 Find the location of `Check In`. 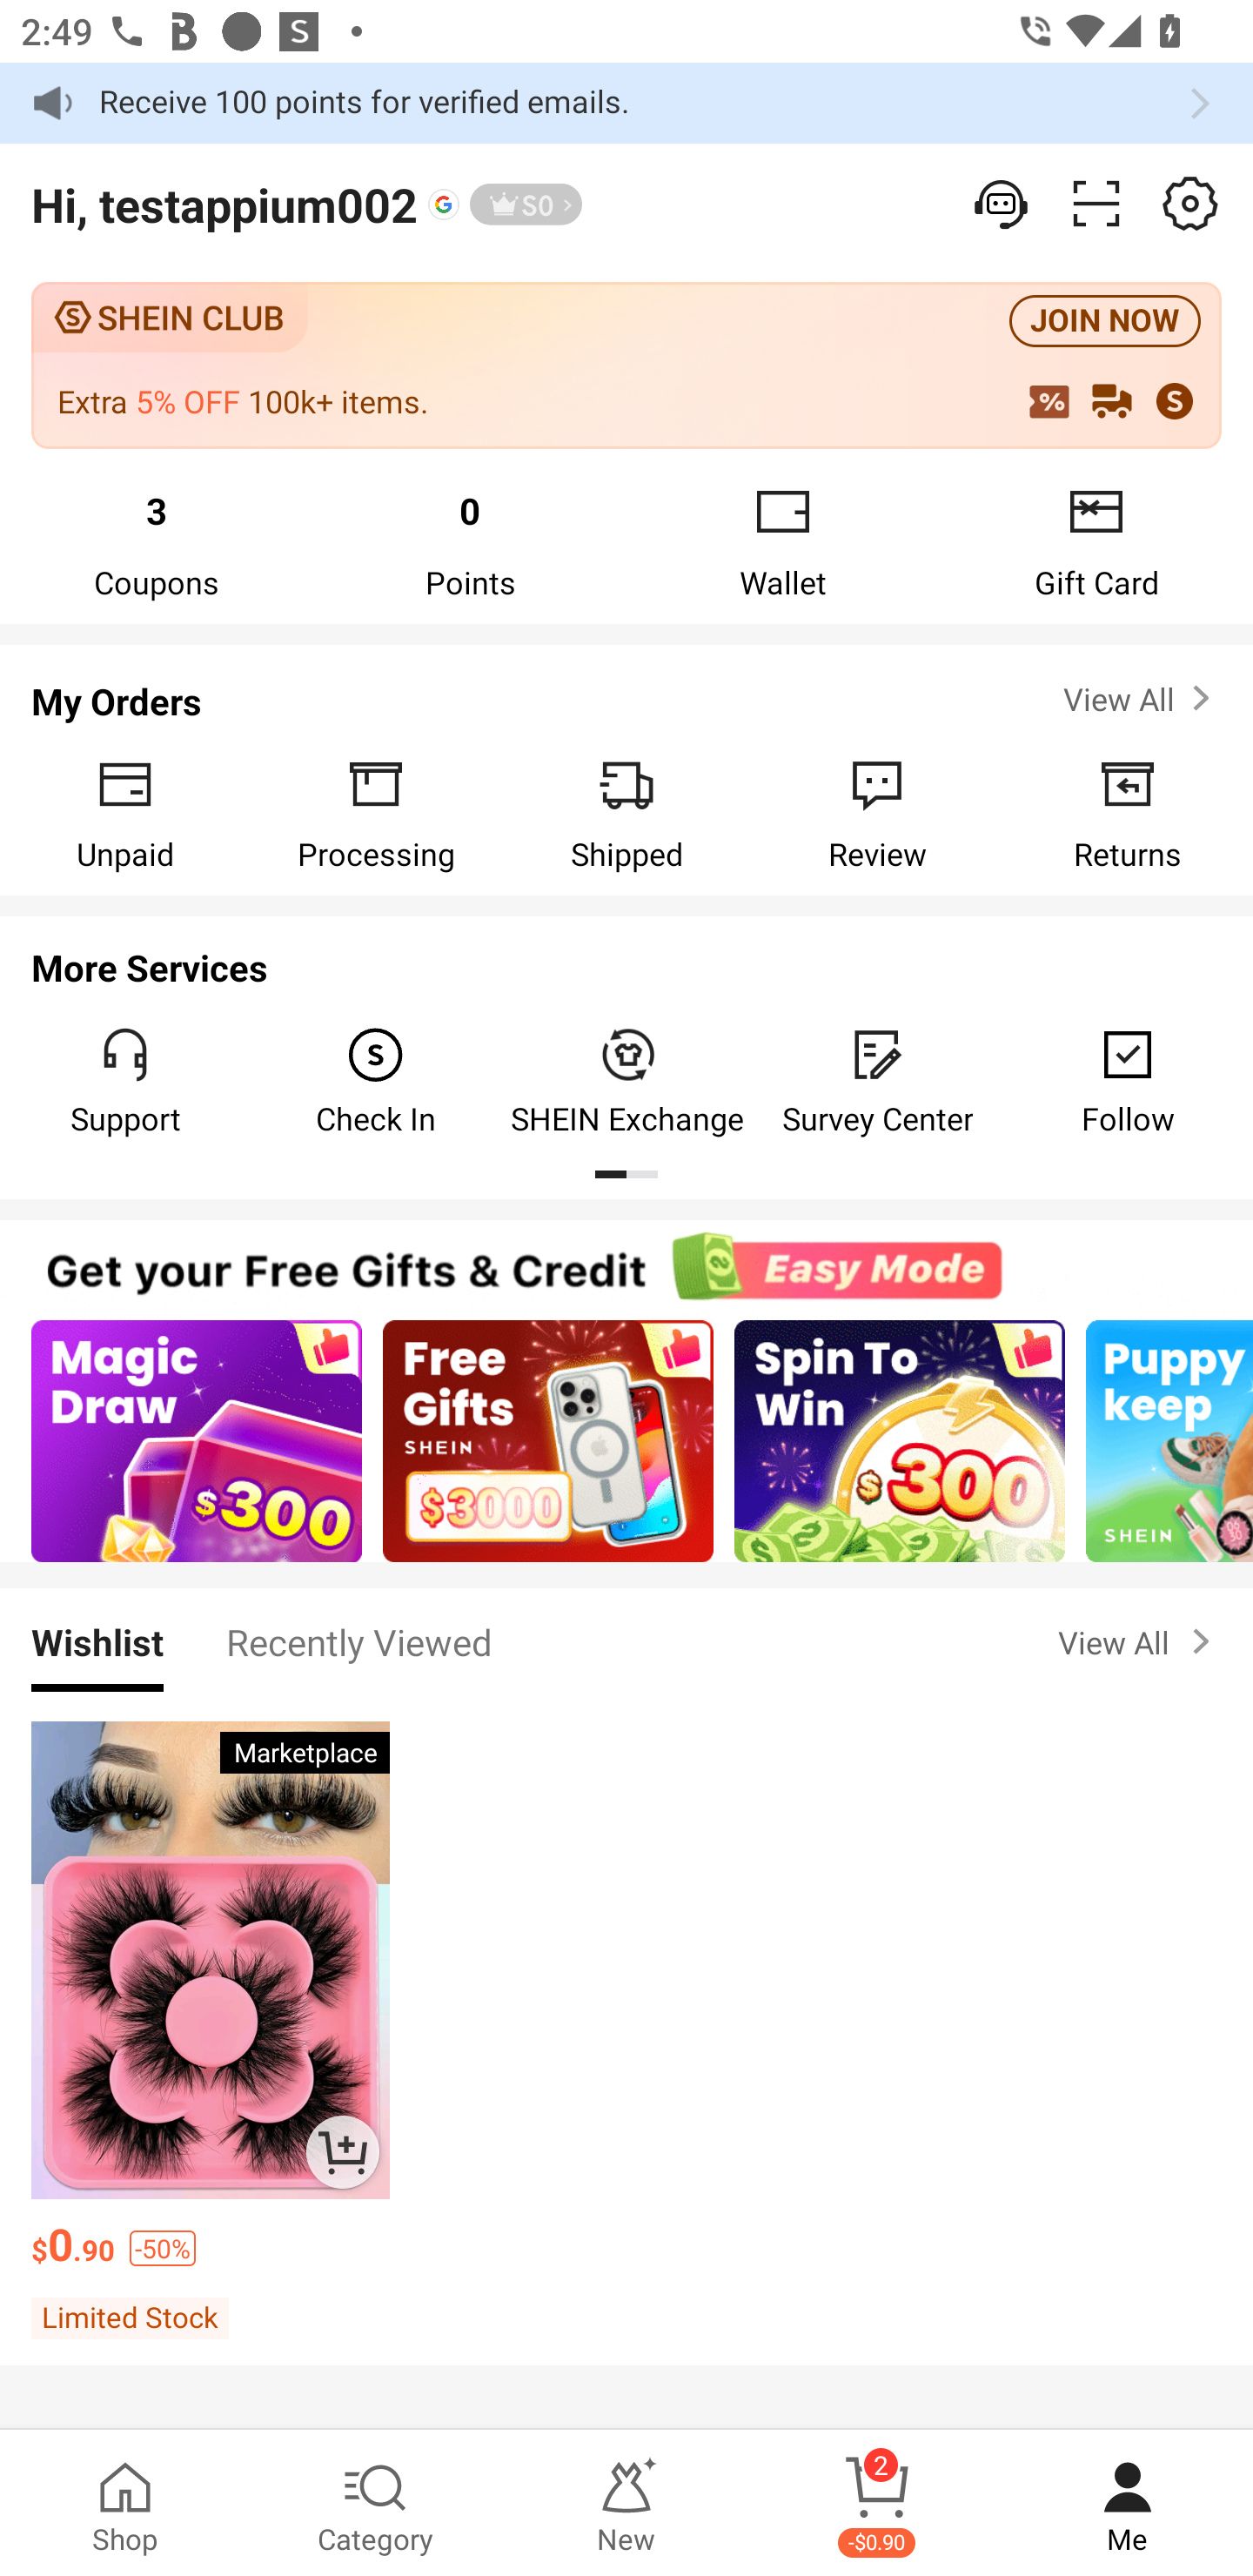

Check In is located at coordinates (376, 1081).